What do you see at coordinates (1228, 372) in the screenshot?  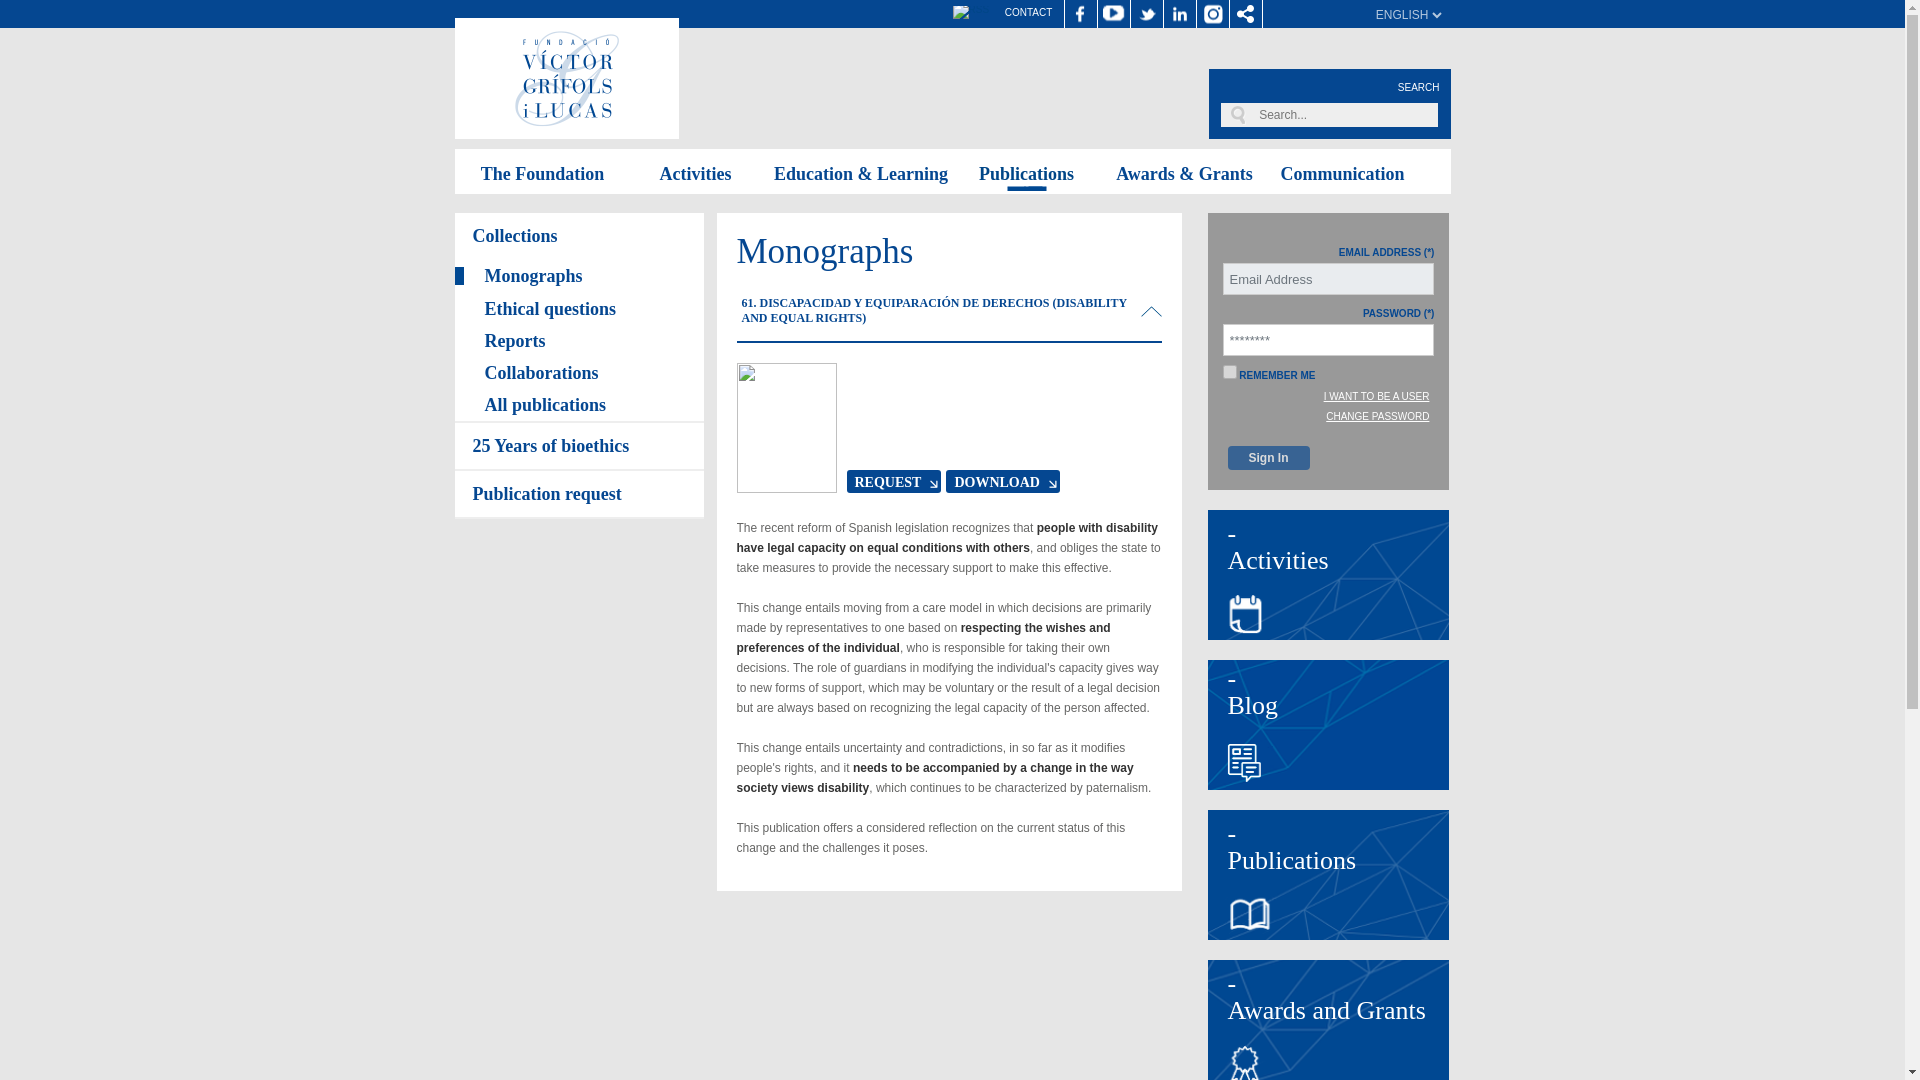 I see `on` at bounding box center [1228, 372].